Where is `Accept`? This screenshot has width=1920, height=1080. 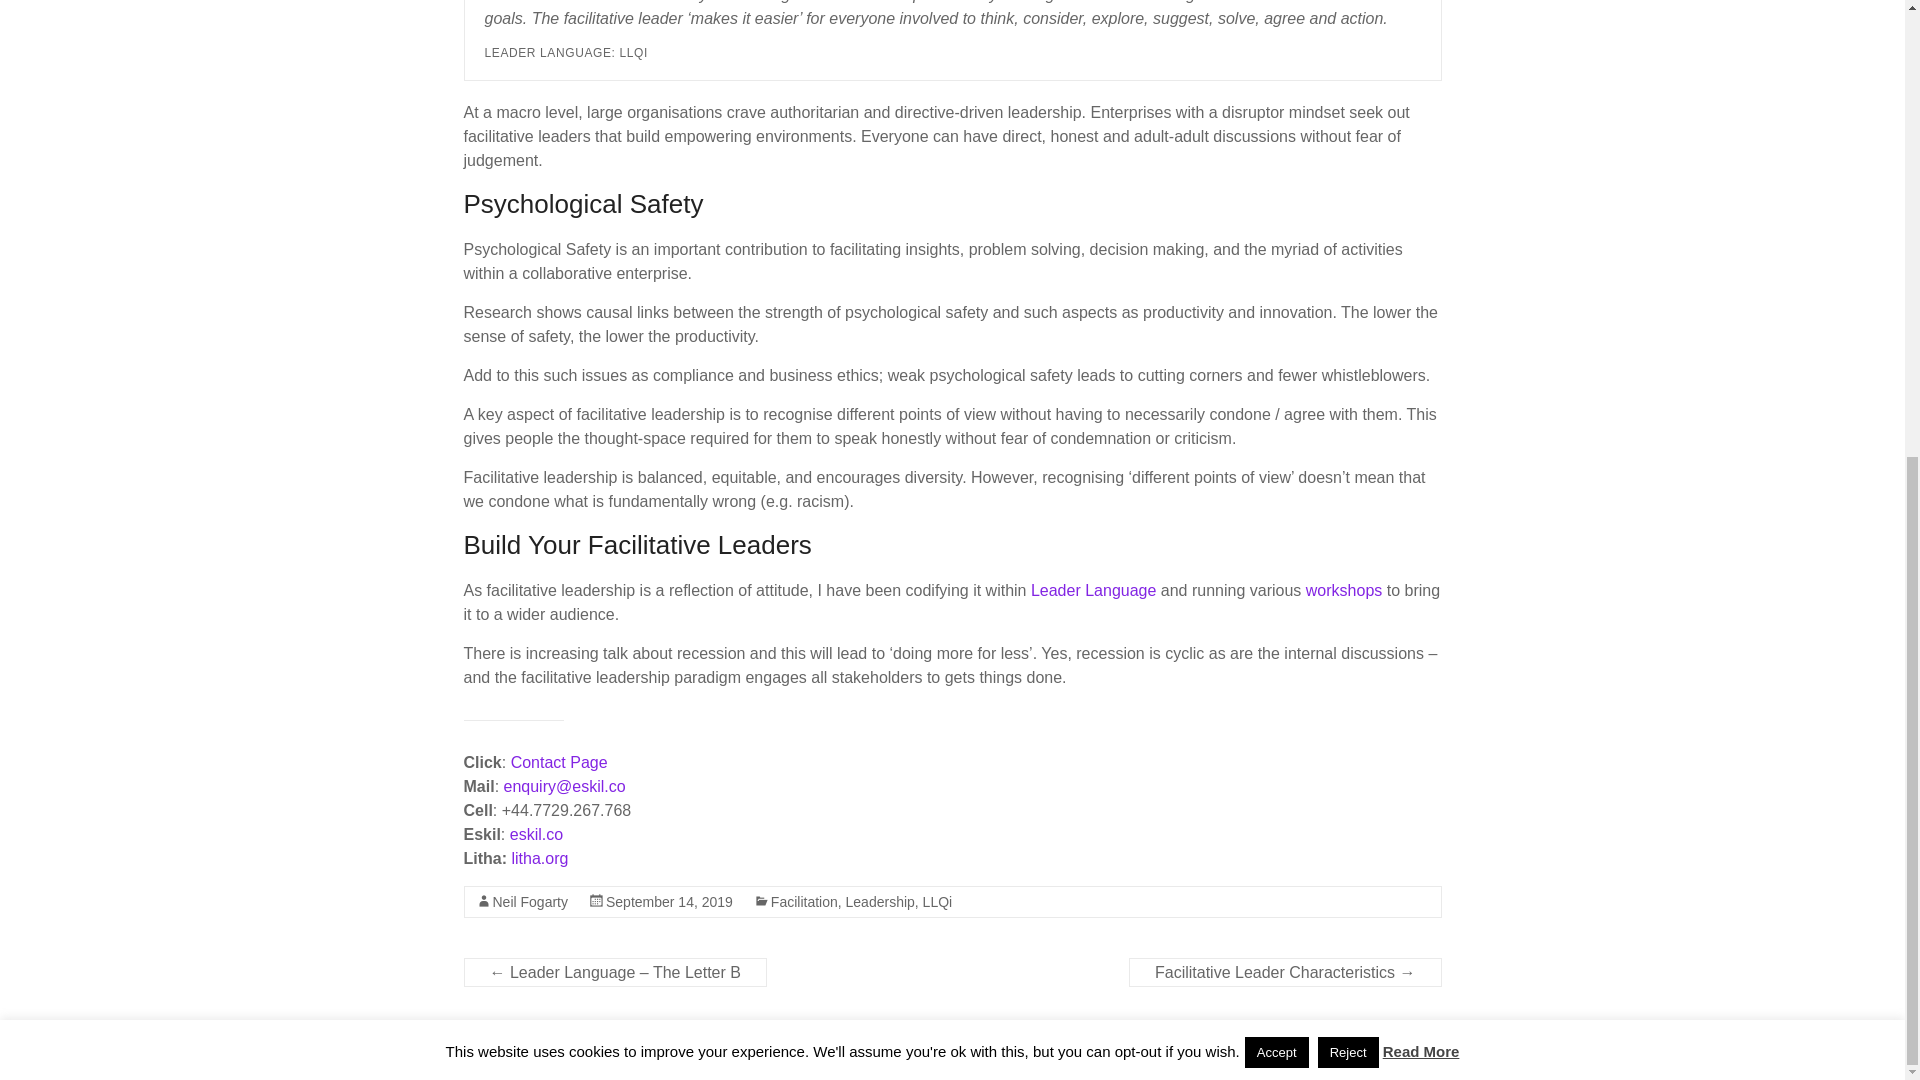
Accept is located at coordinates (1276, 268).